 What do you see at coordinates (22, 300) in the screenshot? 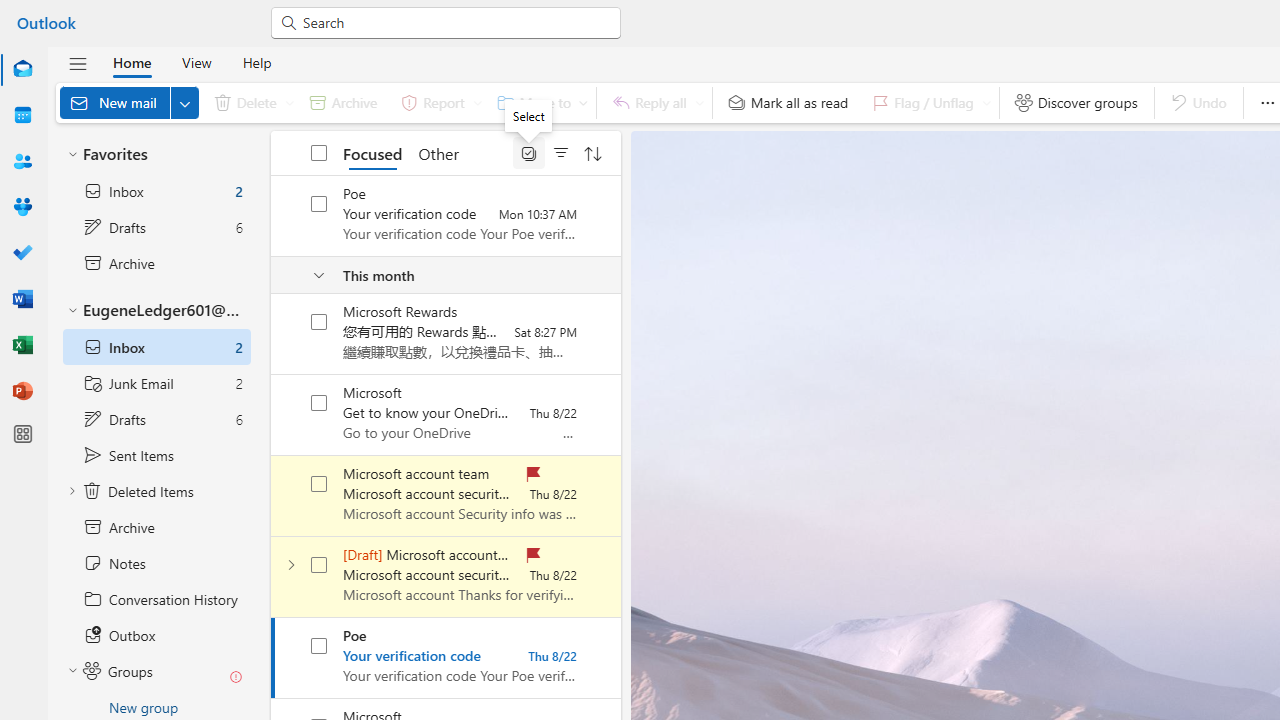
I see `Word` at bounding box center [22, 300].